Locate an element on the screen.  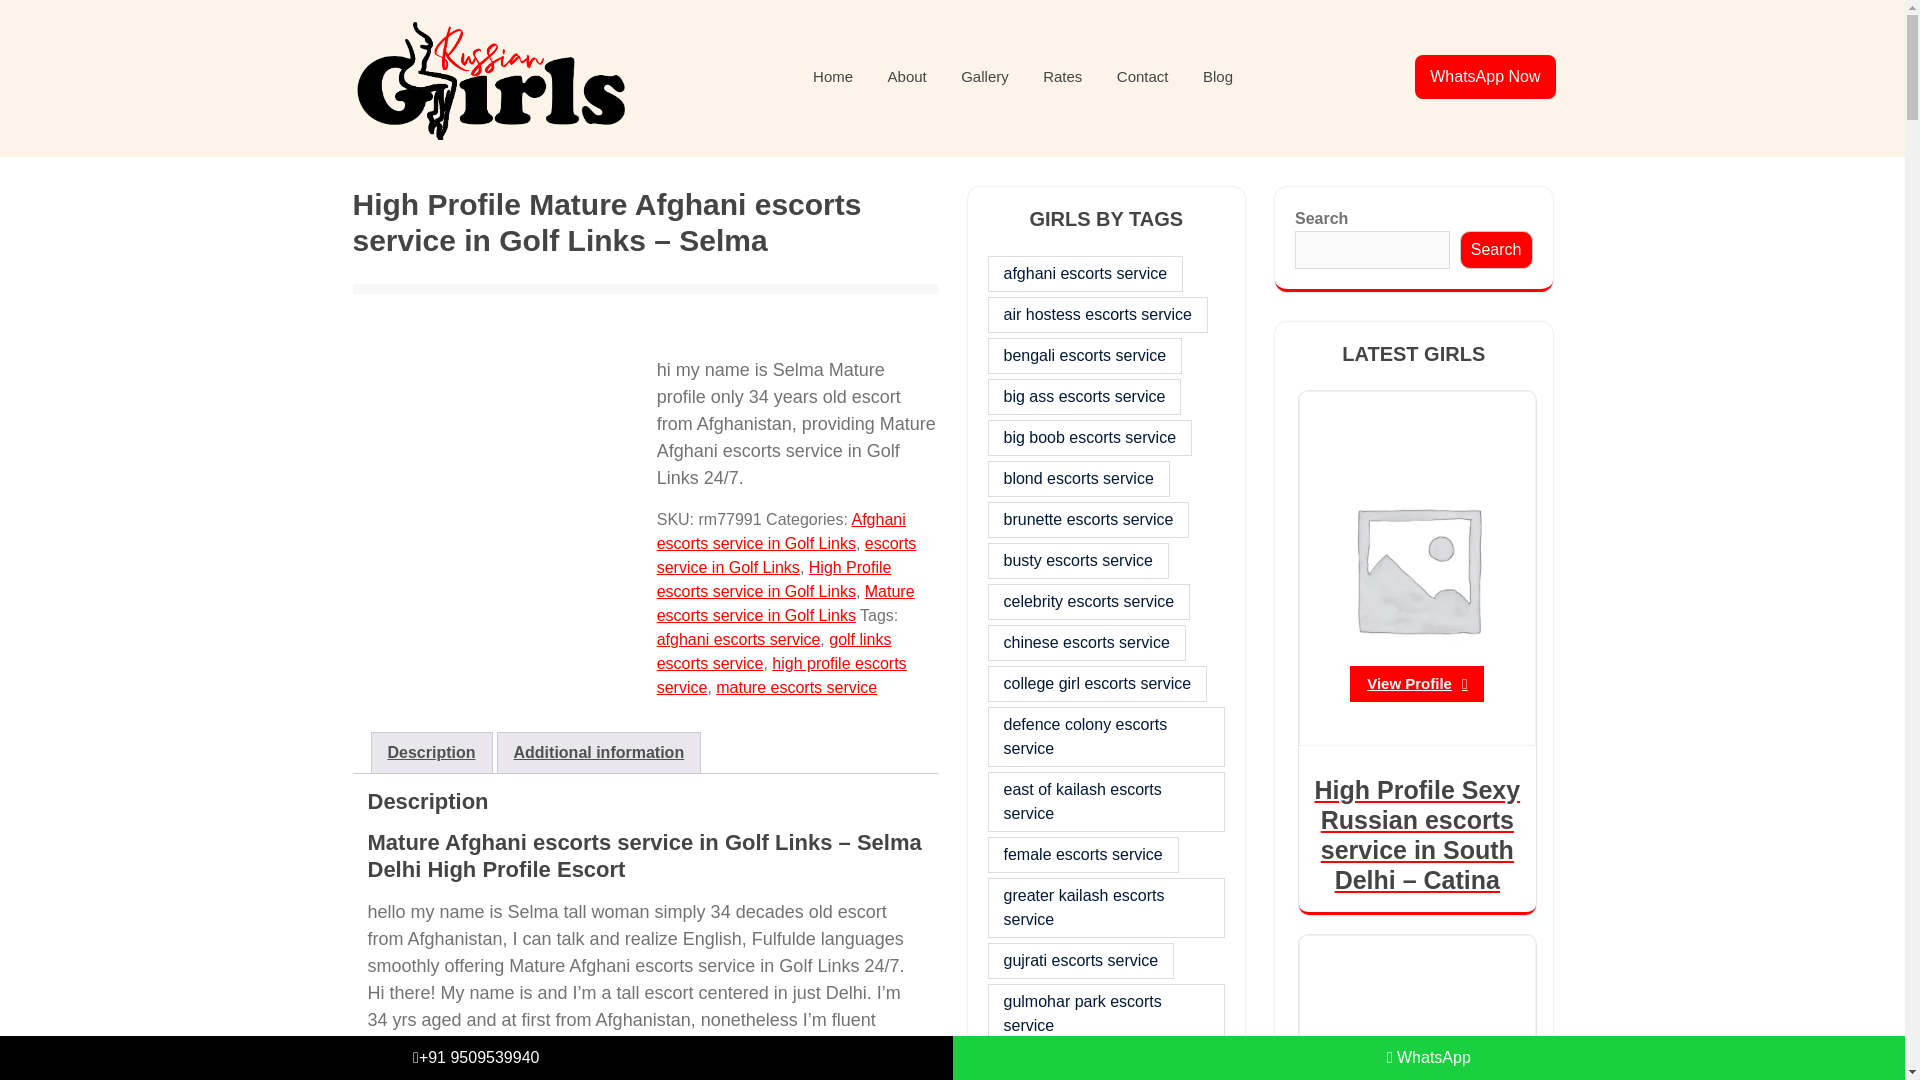
WhatsApp Now is located at coordinates (1484, 76).